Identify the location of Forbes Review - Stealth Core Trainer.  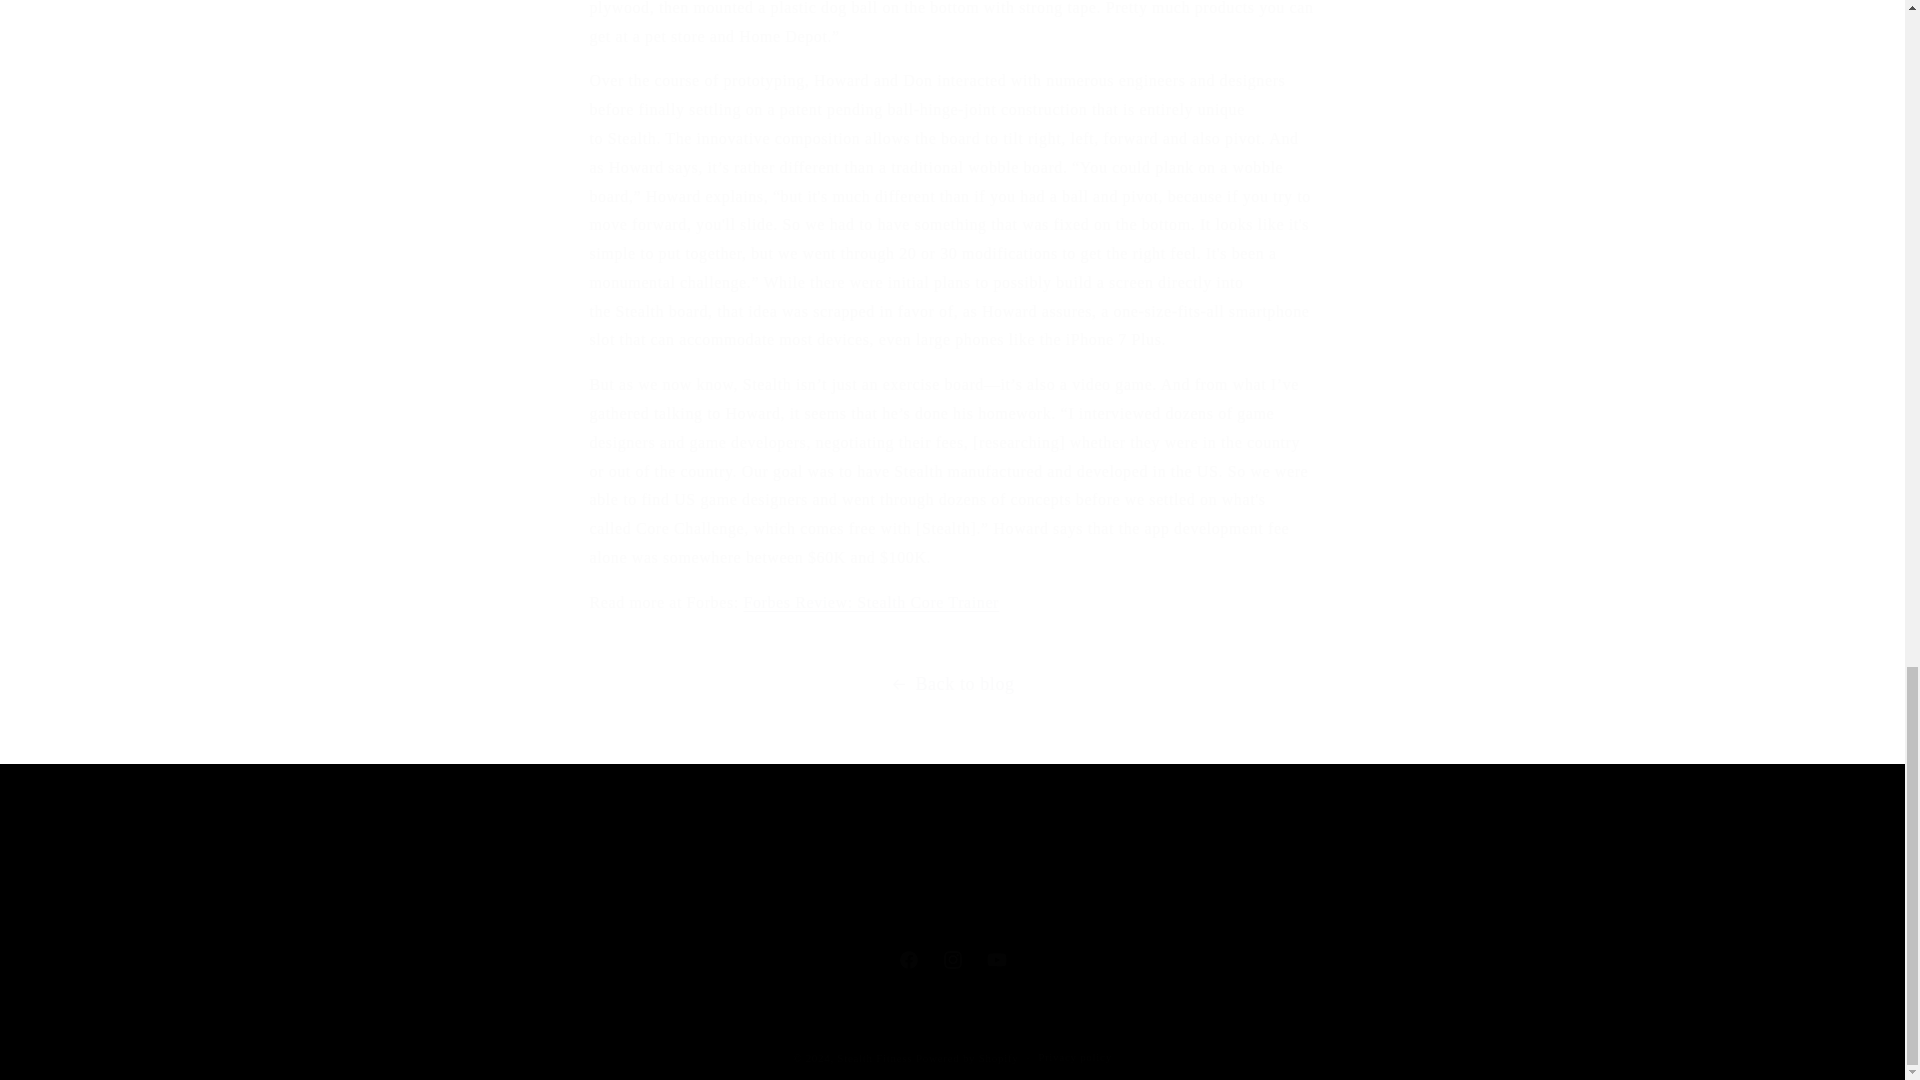
(951, 960).